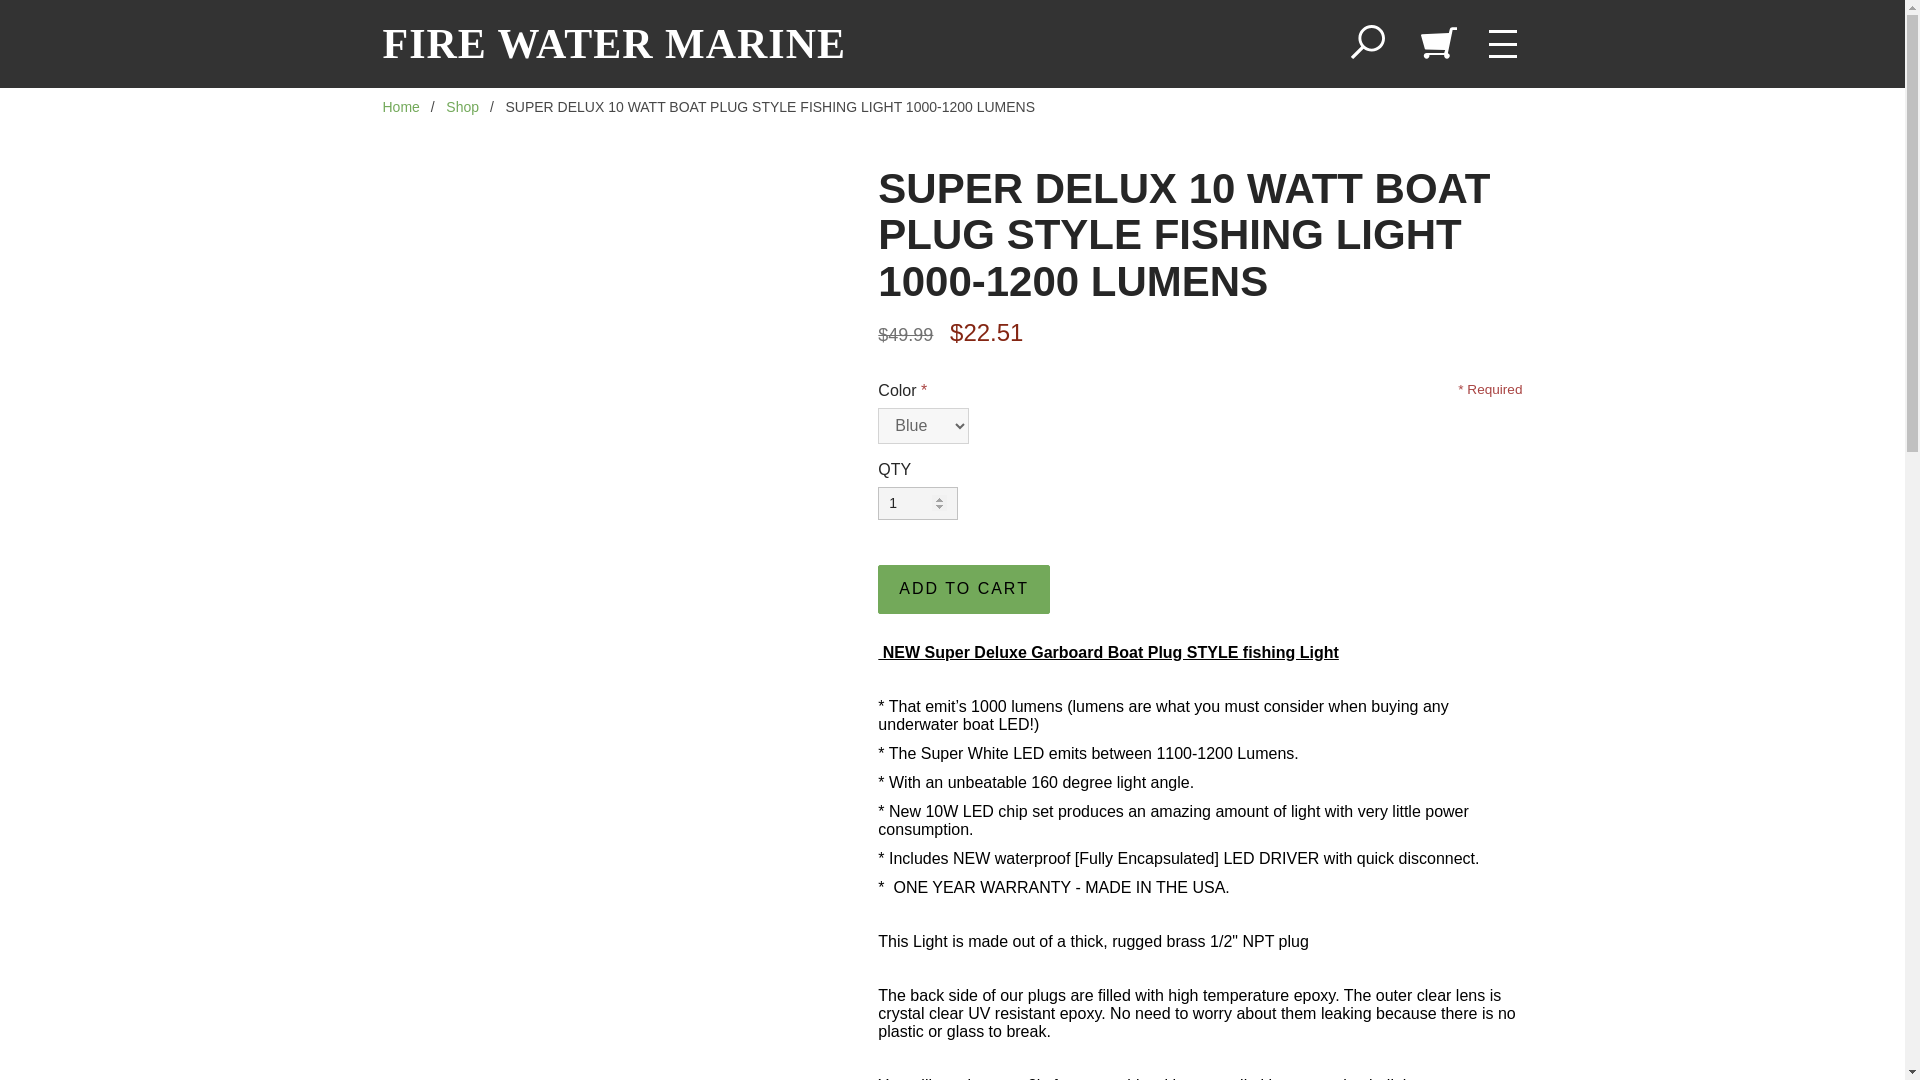 This screenshot has width=1920, height=1080. Describe the element at coordinates (400, 106) in the screenshot. I see `Home` at that location.